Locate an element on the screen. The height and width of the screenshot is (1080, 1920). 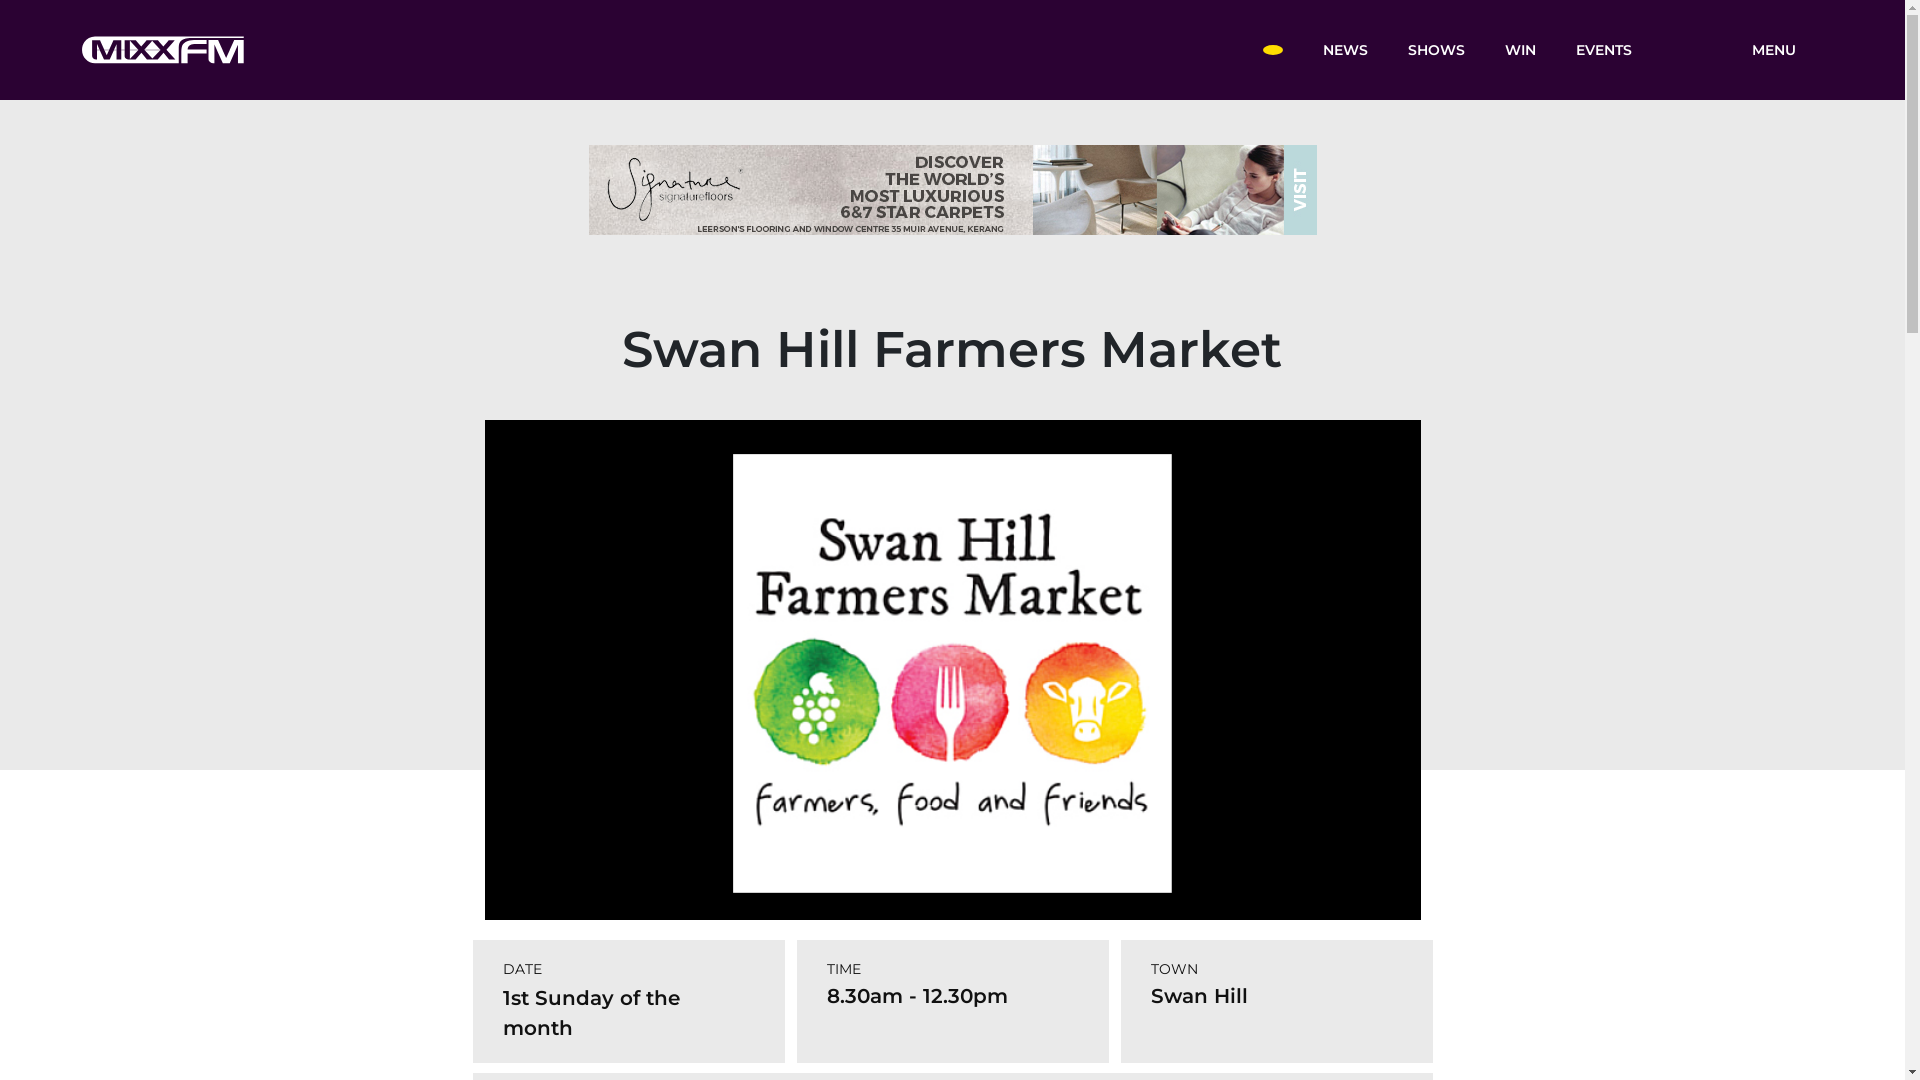
SHOWS is located at coordinates (1436, 49).